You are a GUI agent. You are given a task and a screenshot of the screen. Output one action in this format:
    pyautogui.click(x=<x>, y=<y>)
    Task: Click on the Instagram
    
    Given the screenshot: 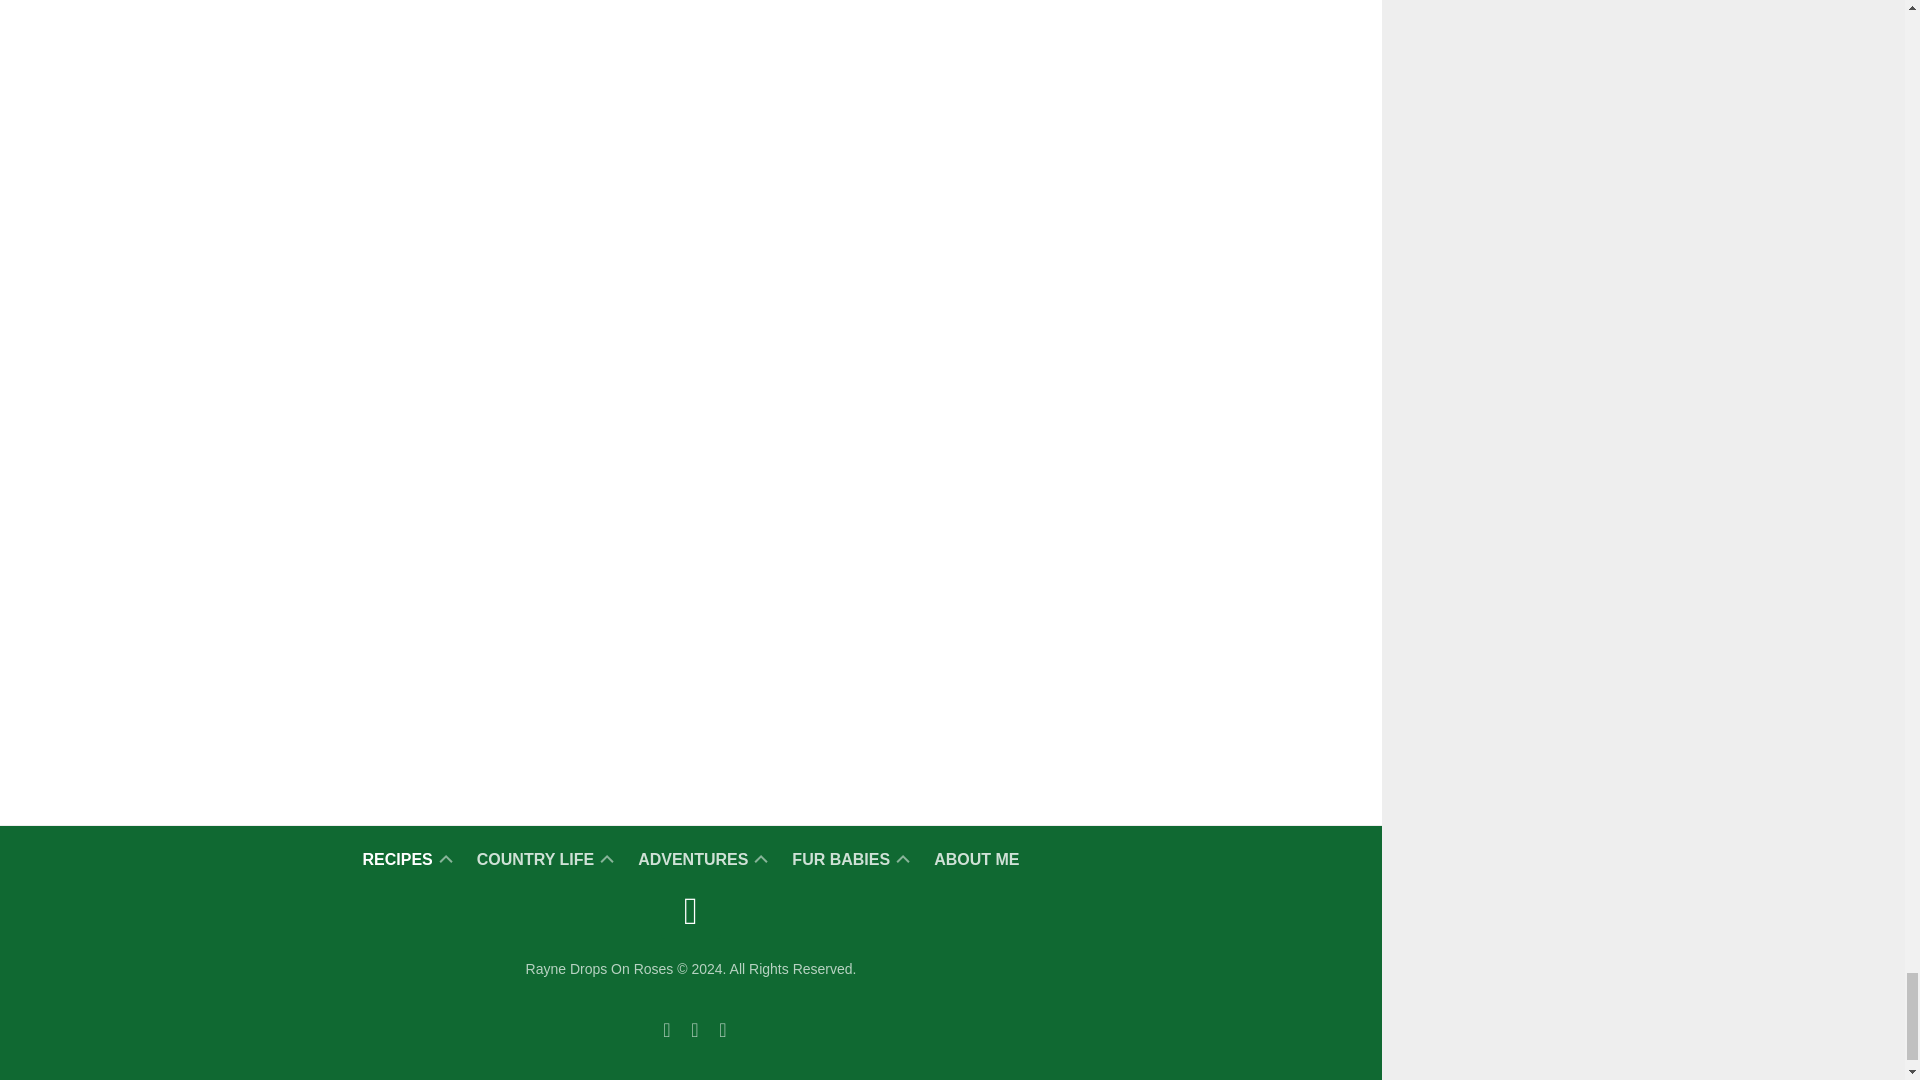 What is the action you would take?
    pyautogui.click(x=722, y=1030)
    